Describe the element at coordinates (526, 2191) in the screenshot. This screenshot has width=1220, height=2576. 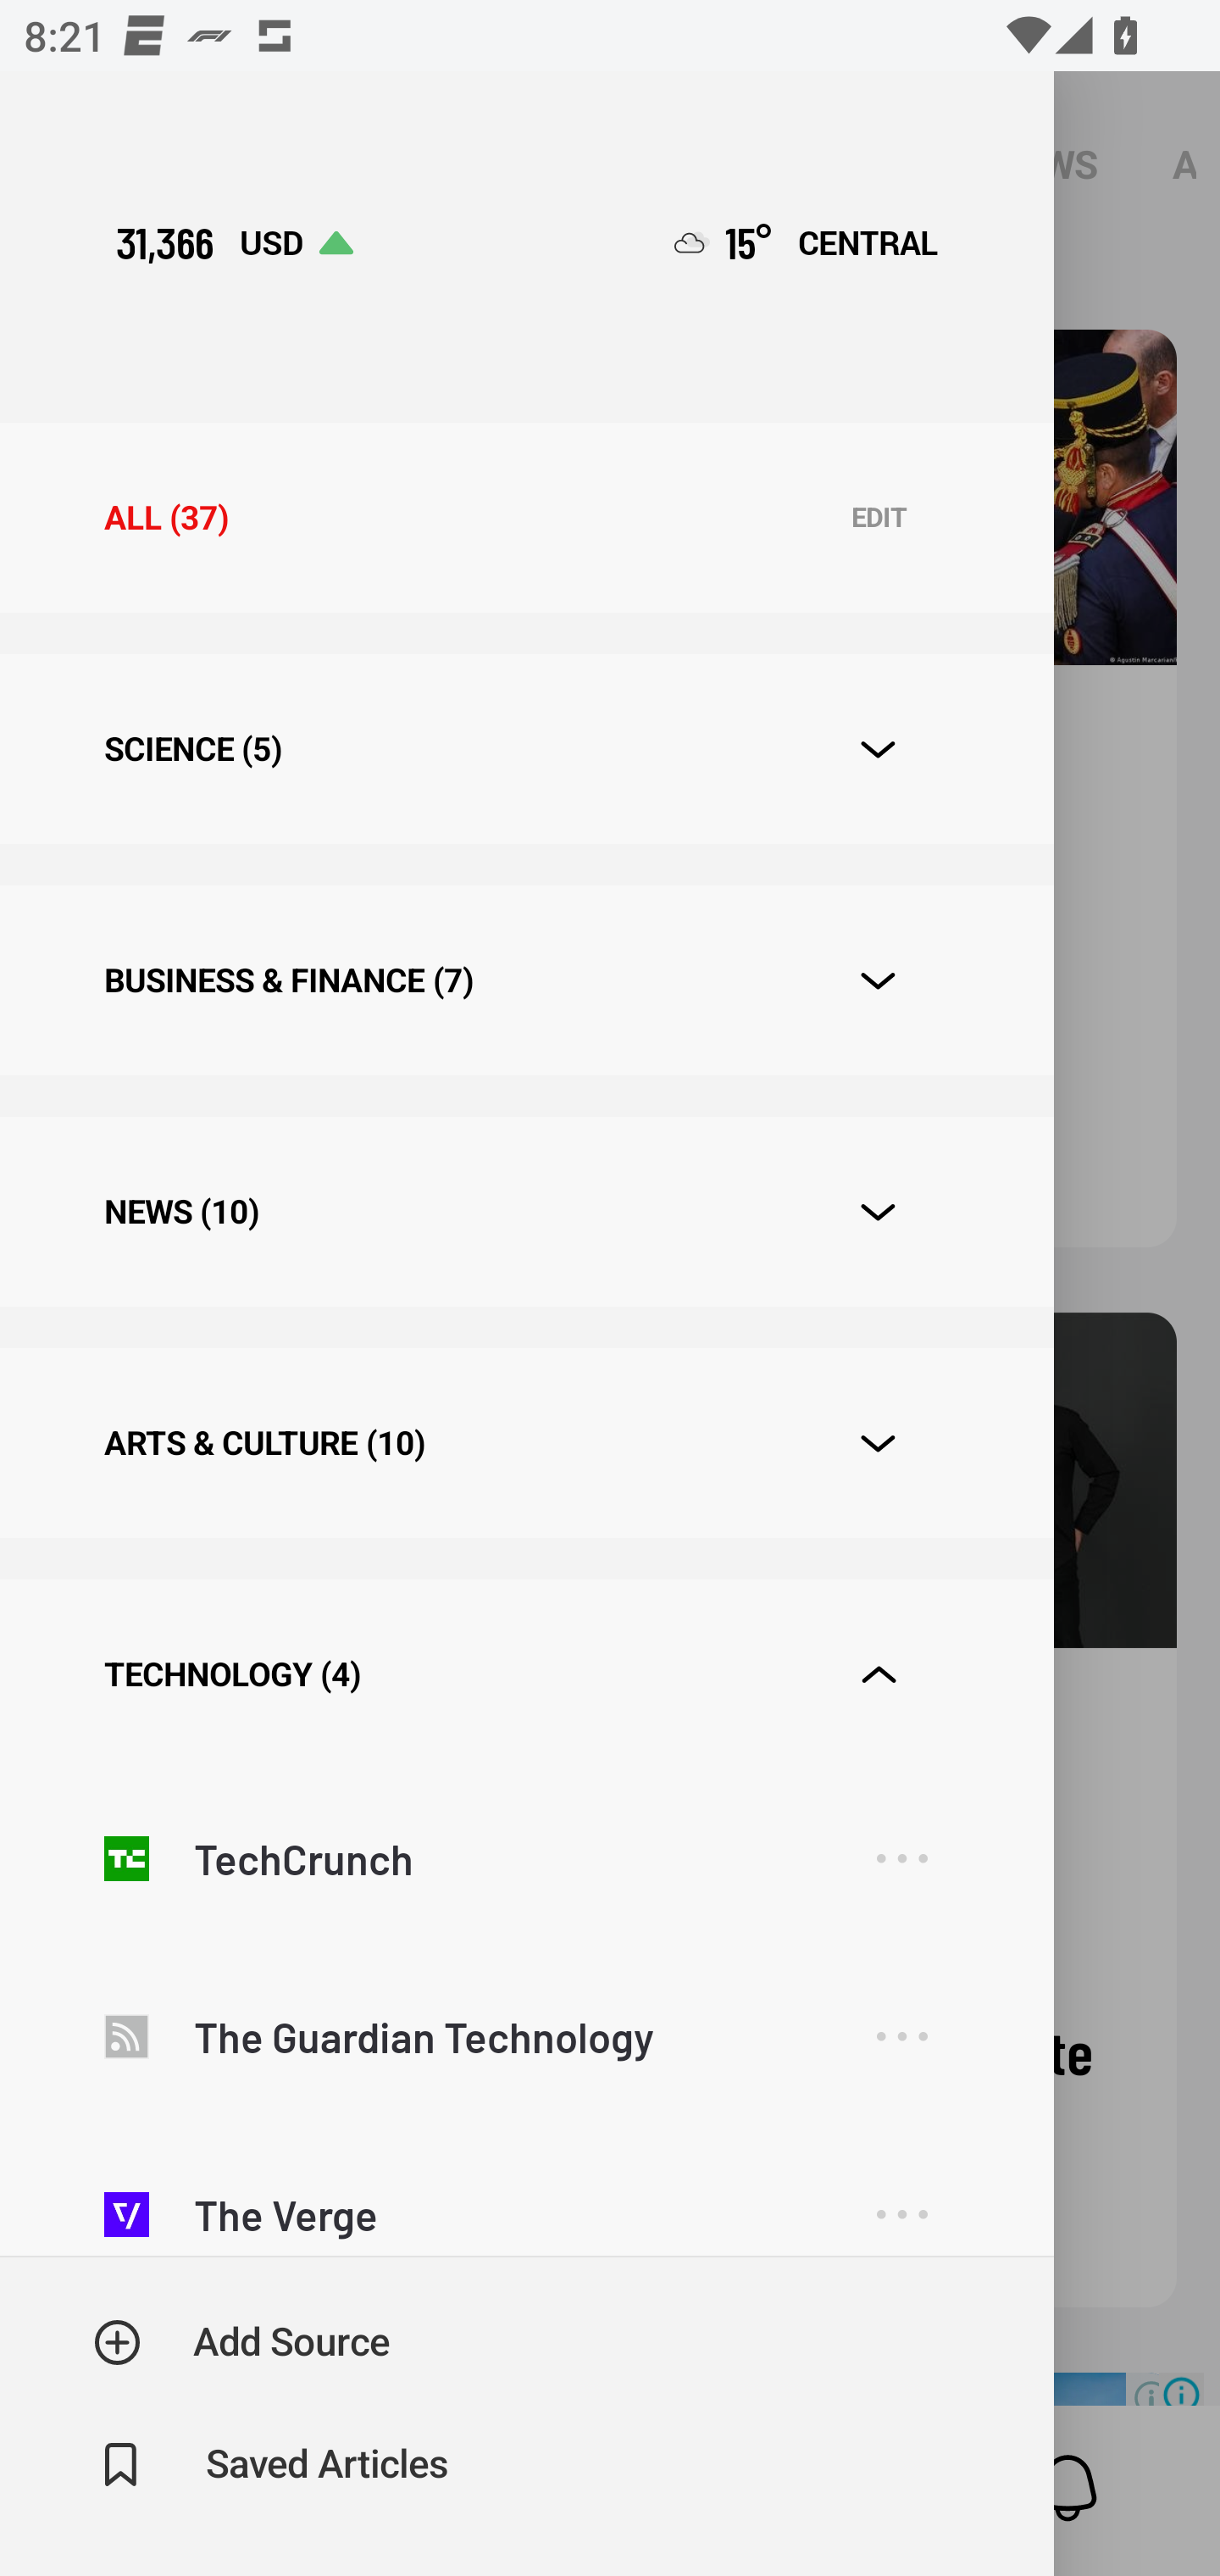
I see `Writer Logo The Verge More Options` at that location.